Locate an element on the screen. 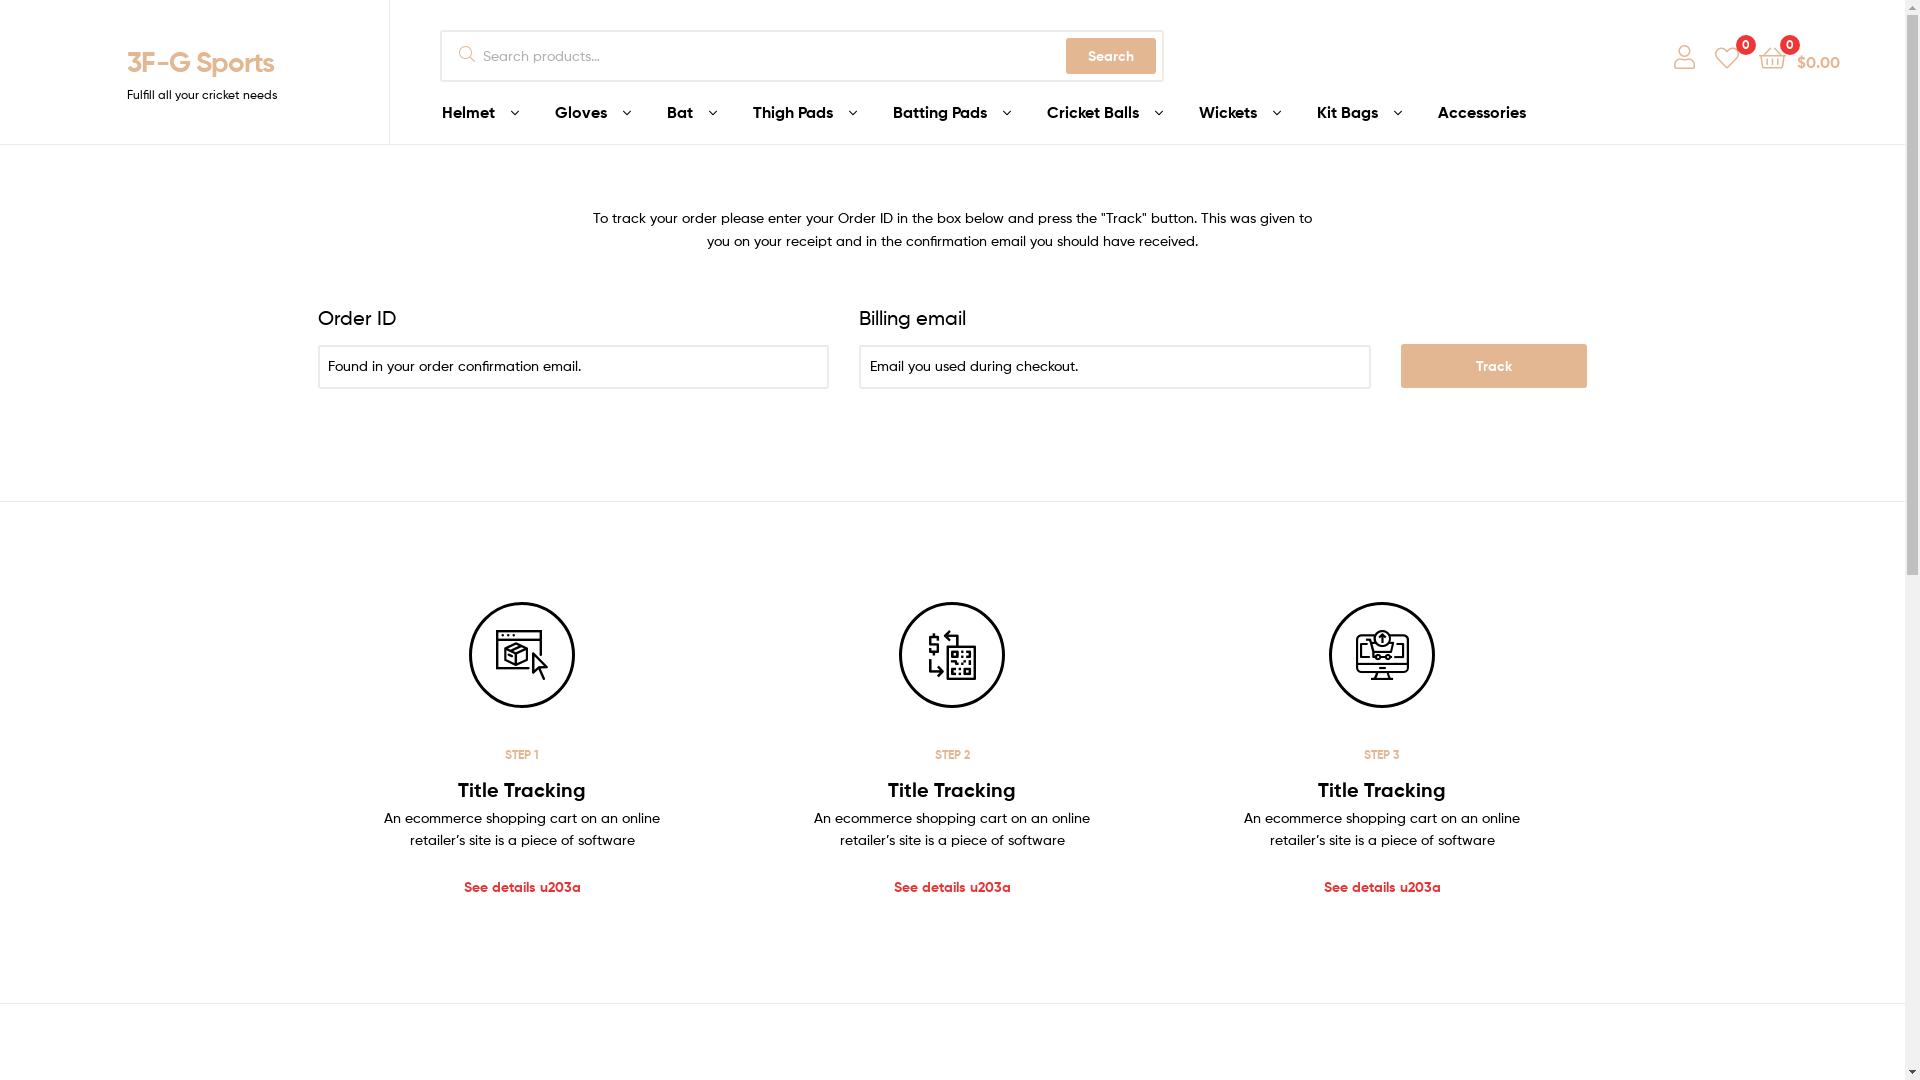  See details u203a is located at coordinates (952, 888).